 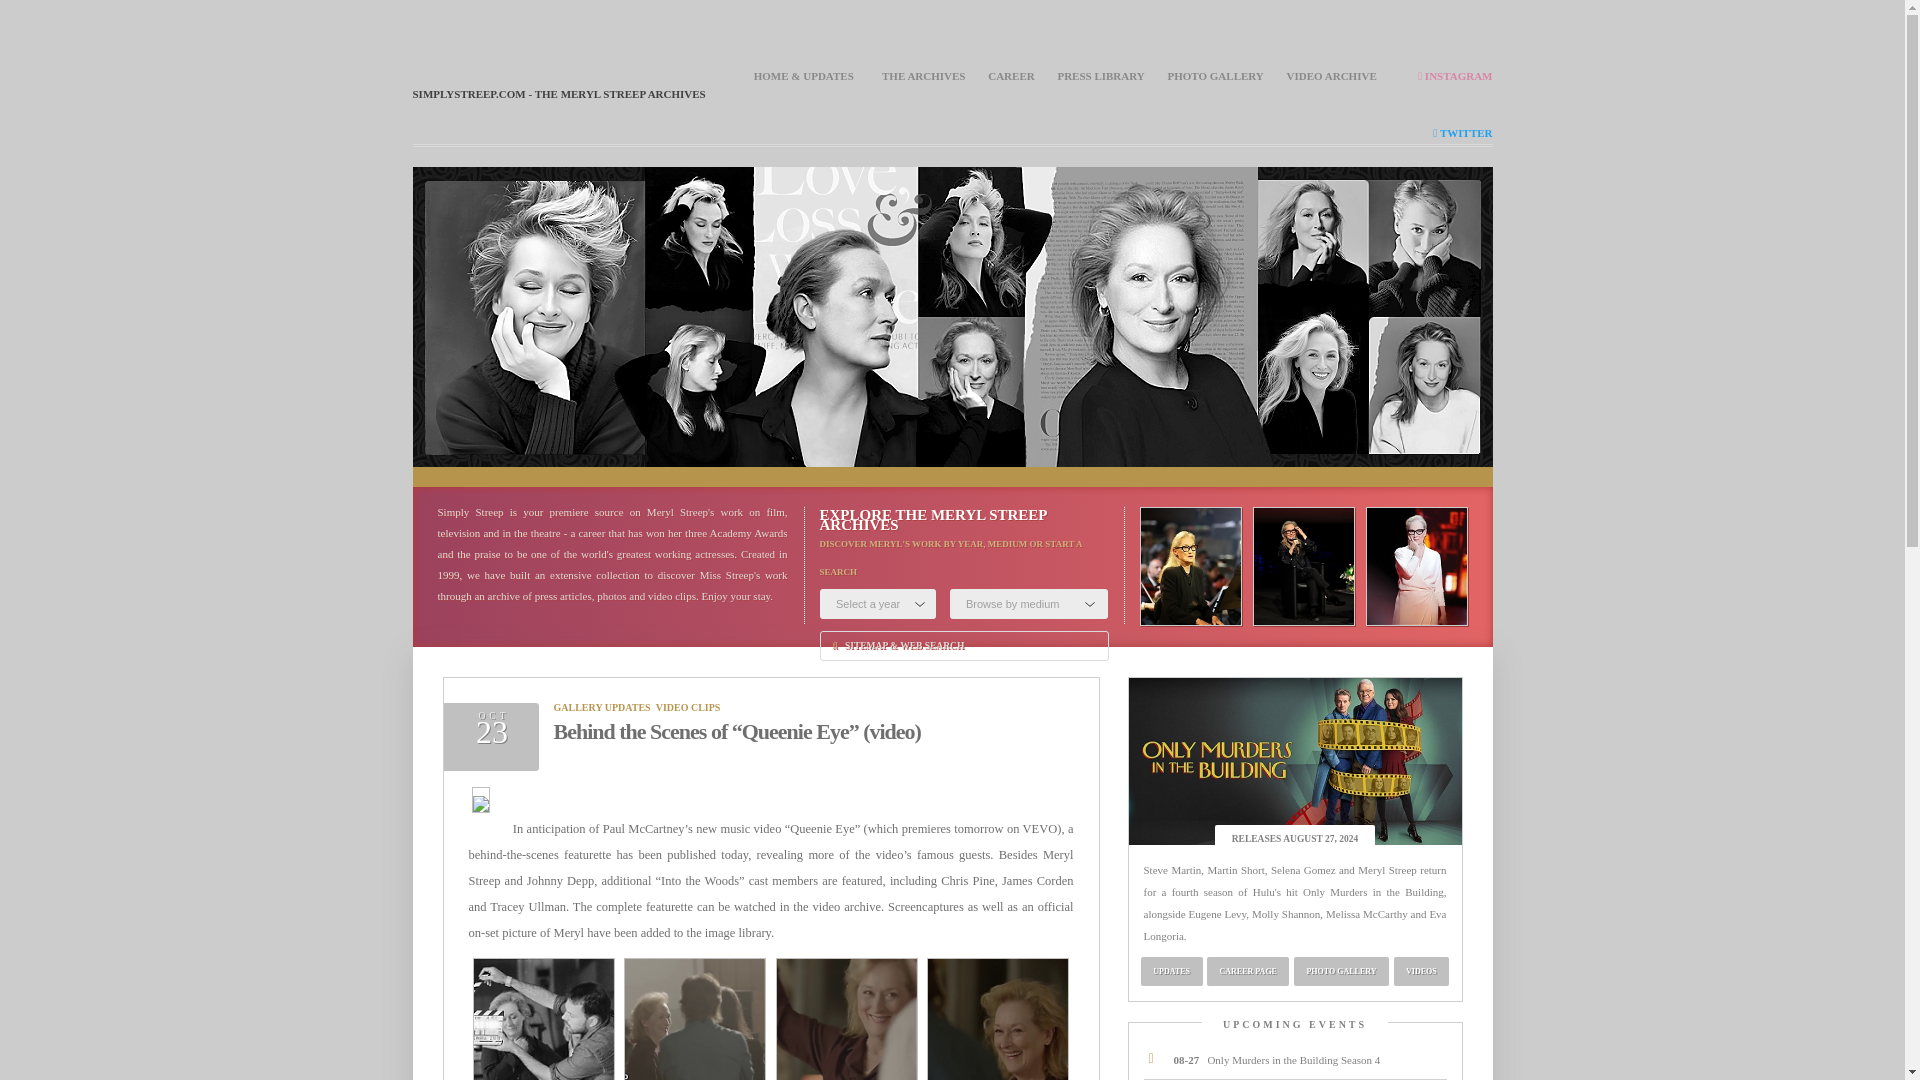 I want to click on UPDATES, so click(x=1172, y=970).